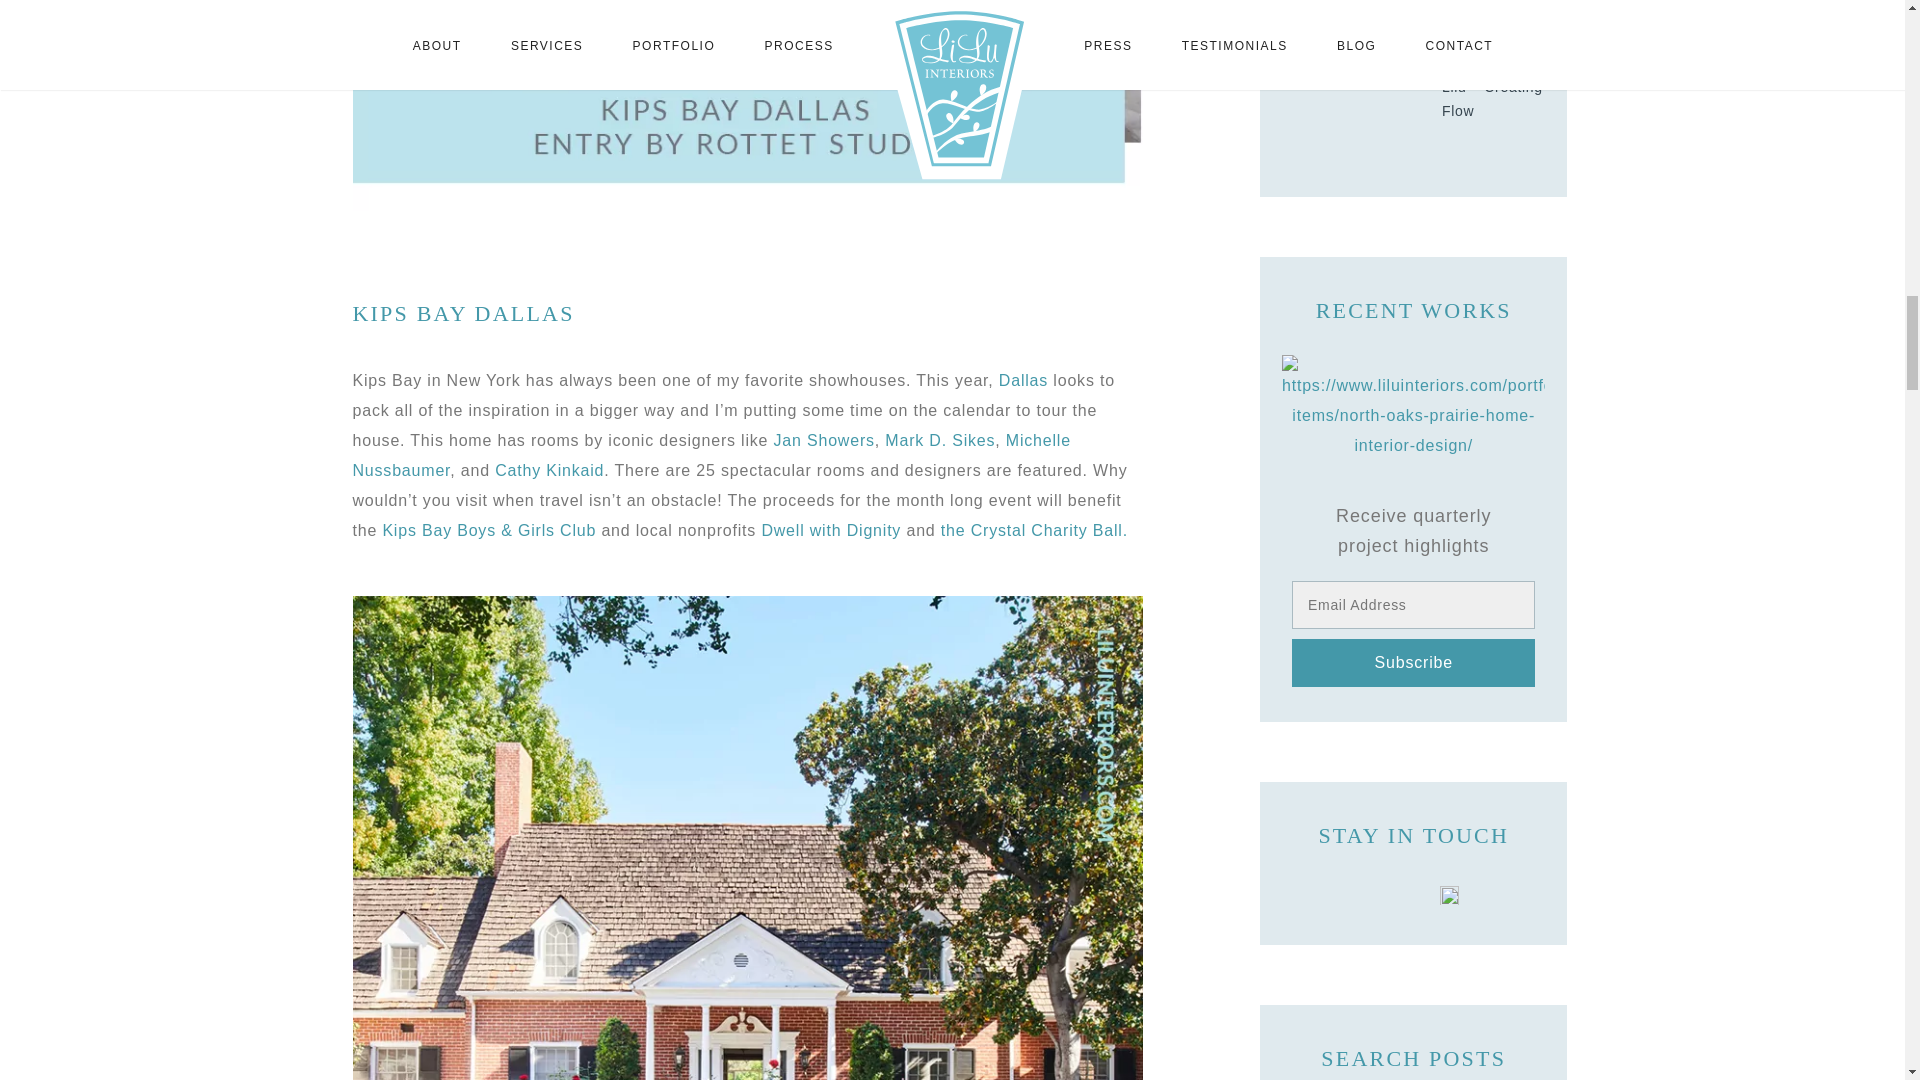 The width and height of the screenshot is (1920, 1080). What do you see at coordinates (1414, 406) in the screenshot?
I see `Oasis In the Woods` at bounding box center [1414, 406].